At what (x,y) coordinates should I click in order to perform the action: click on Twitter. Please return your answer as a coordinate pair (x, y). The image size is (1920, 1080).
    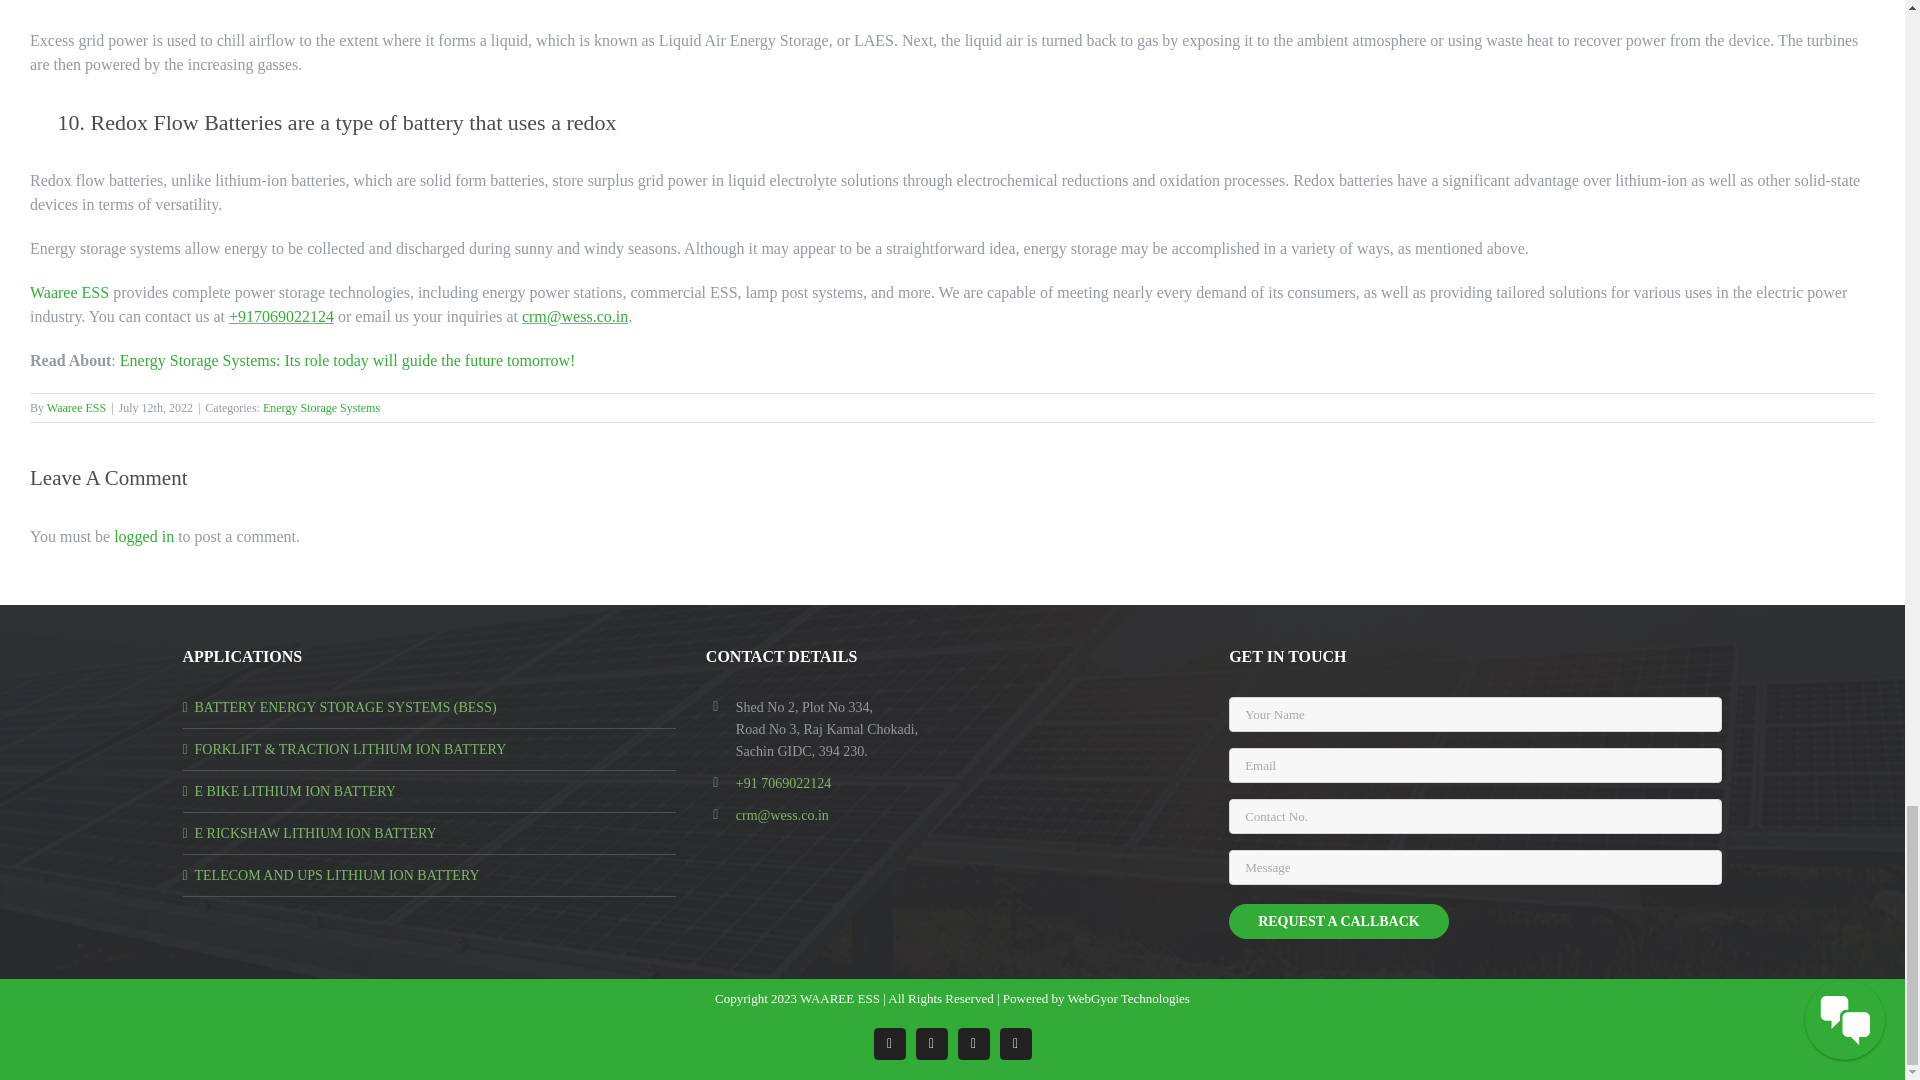
    Looking at the image, I should click on (1016, 1044).